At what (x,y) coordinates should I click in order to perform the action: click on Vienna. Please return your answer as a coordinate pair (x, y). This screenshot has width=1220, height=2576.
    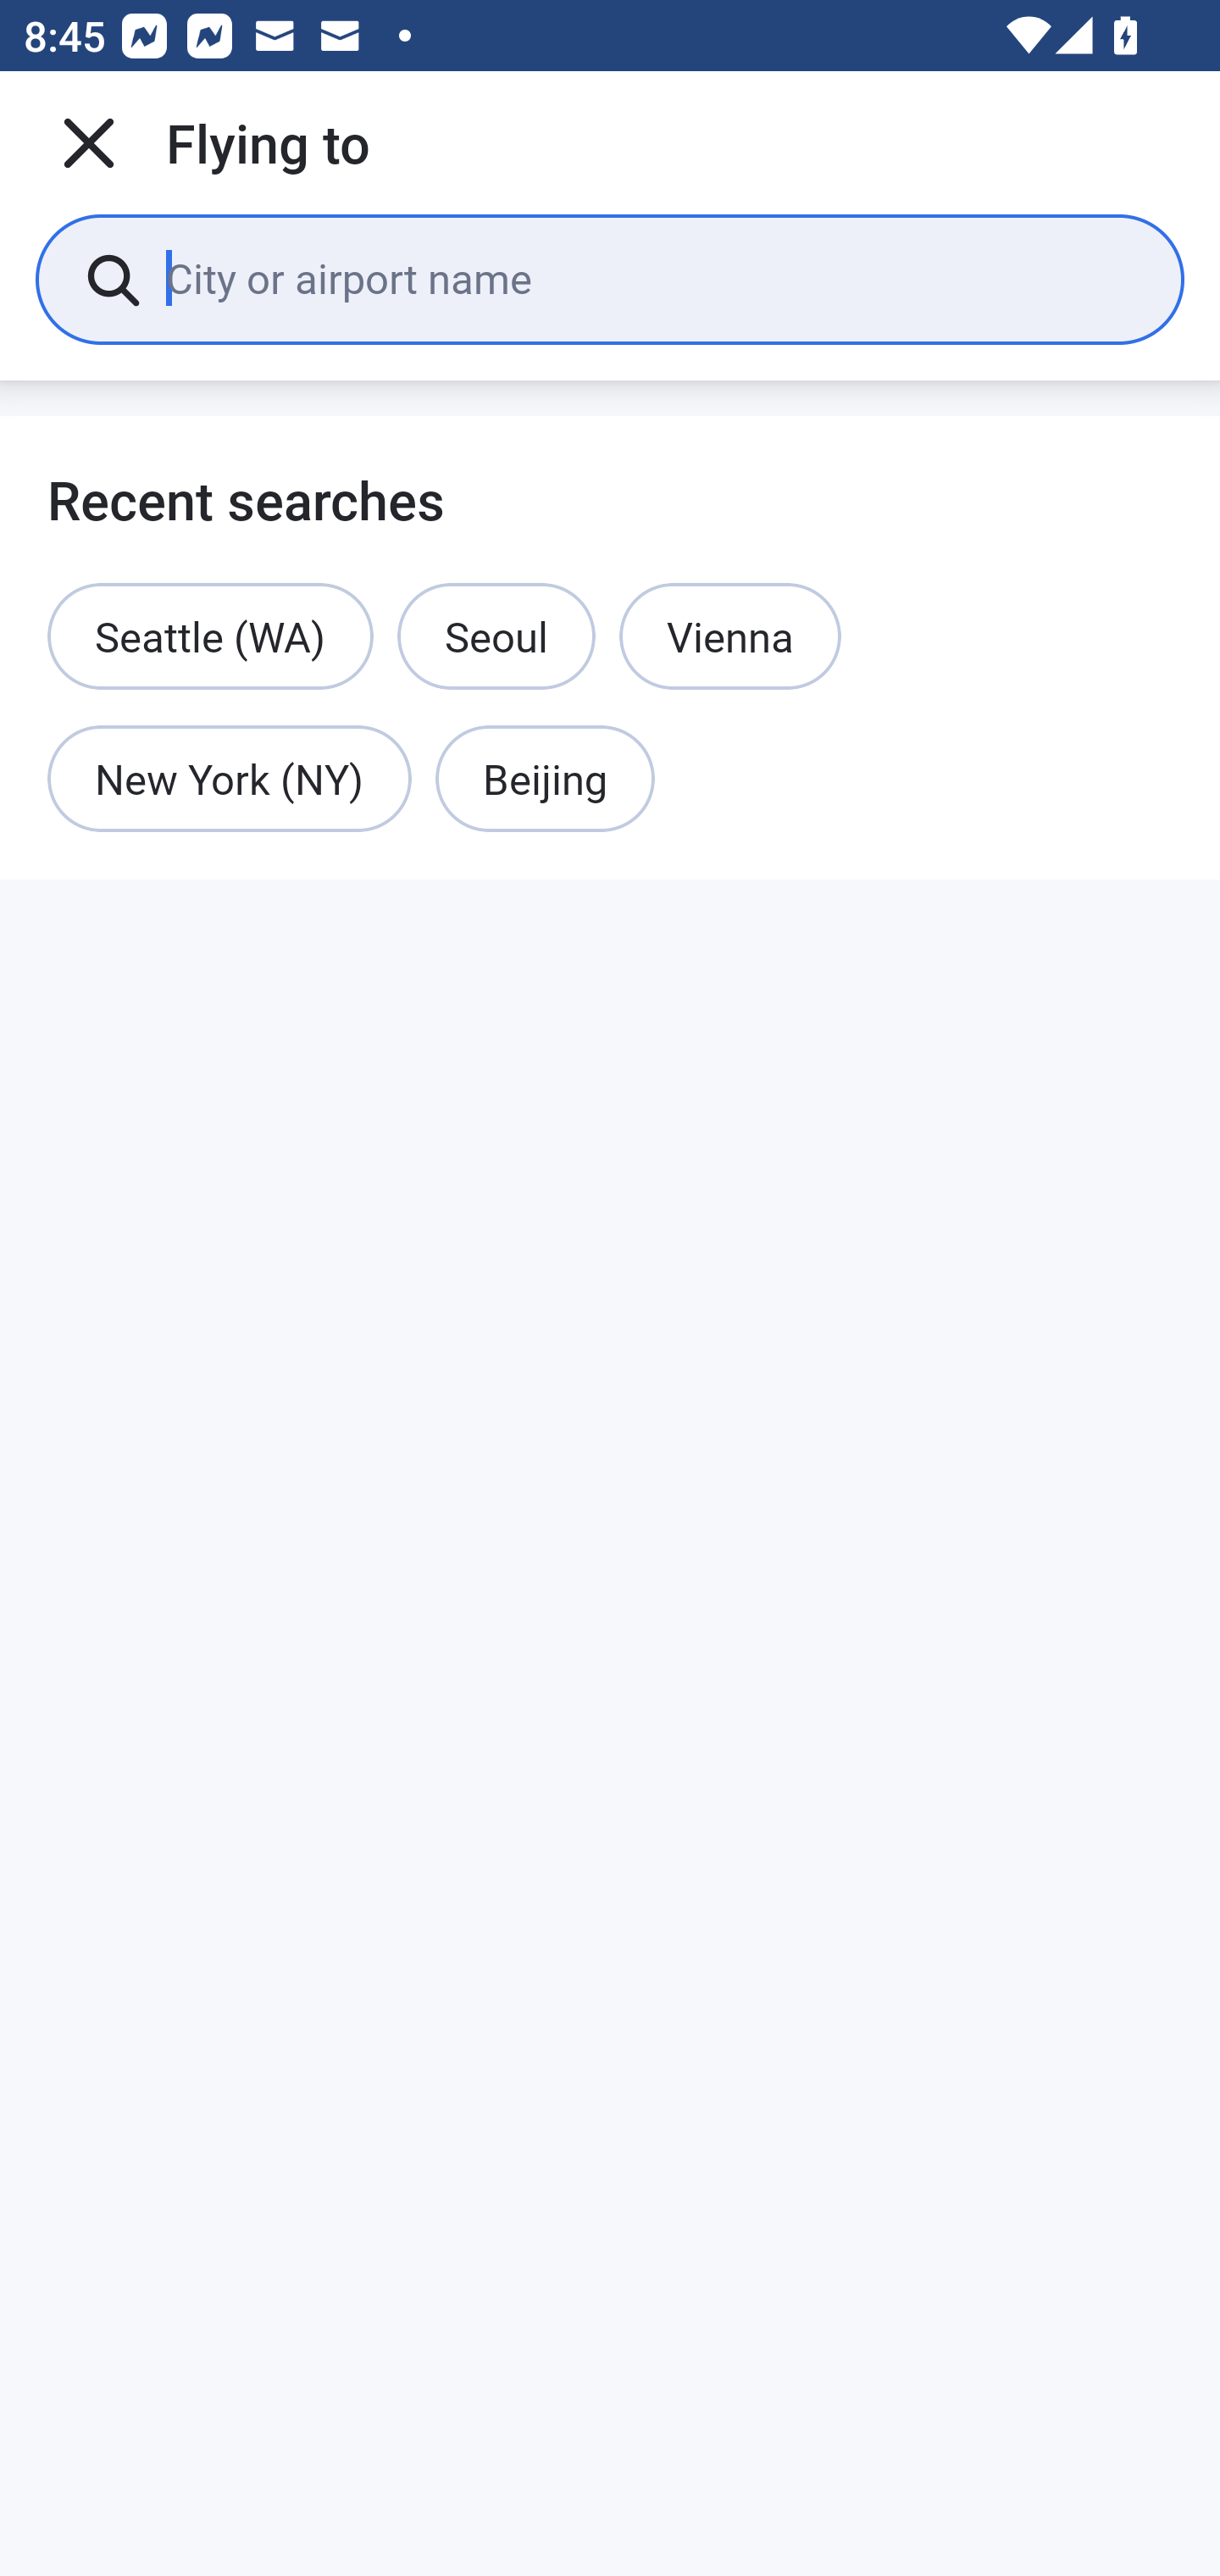
    Looking at the image, I should click on (730, 636).